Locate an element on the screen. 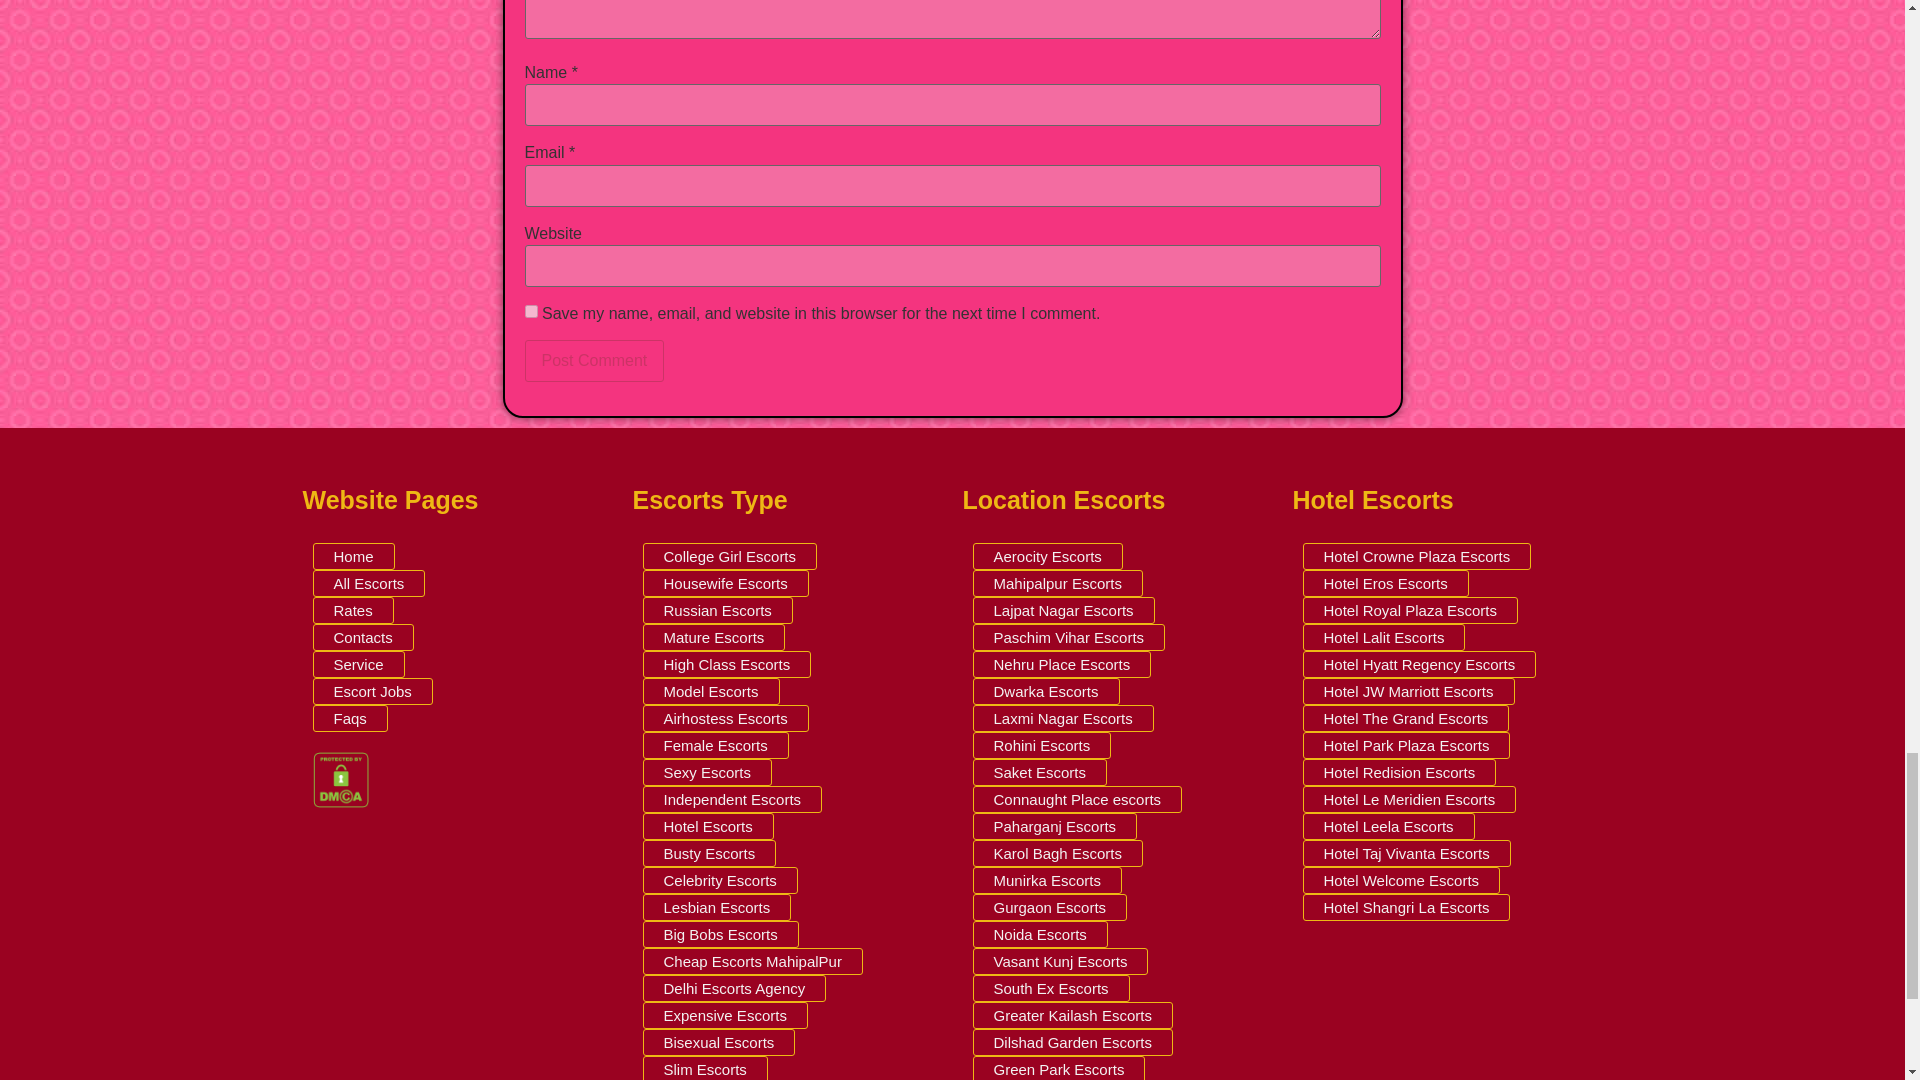 The height and width of the screenshot is (1080, 1920). Service is located at coordinates (357, 664).